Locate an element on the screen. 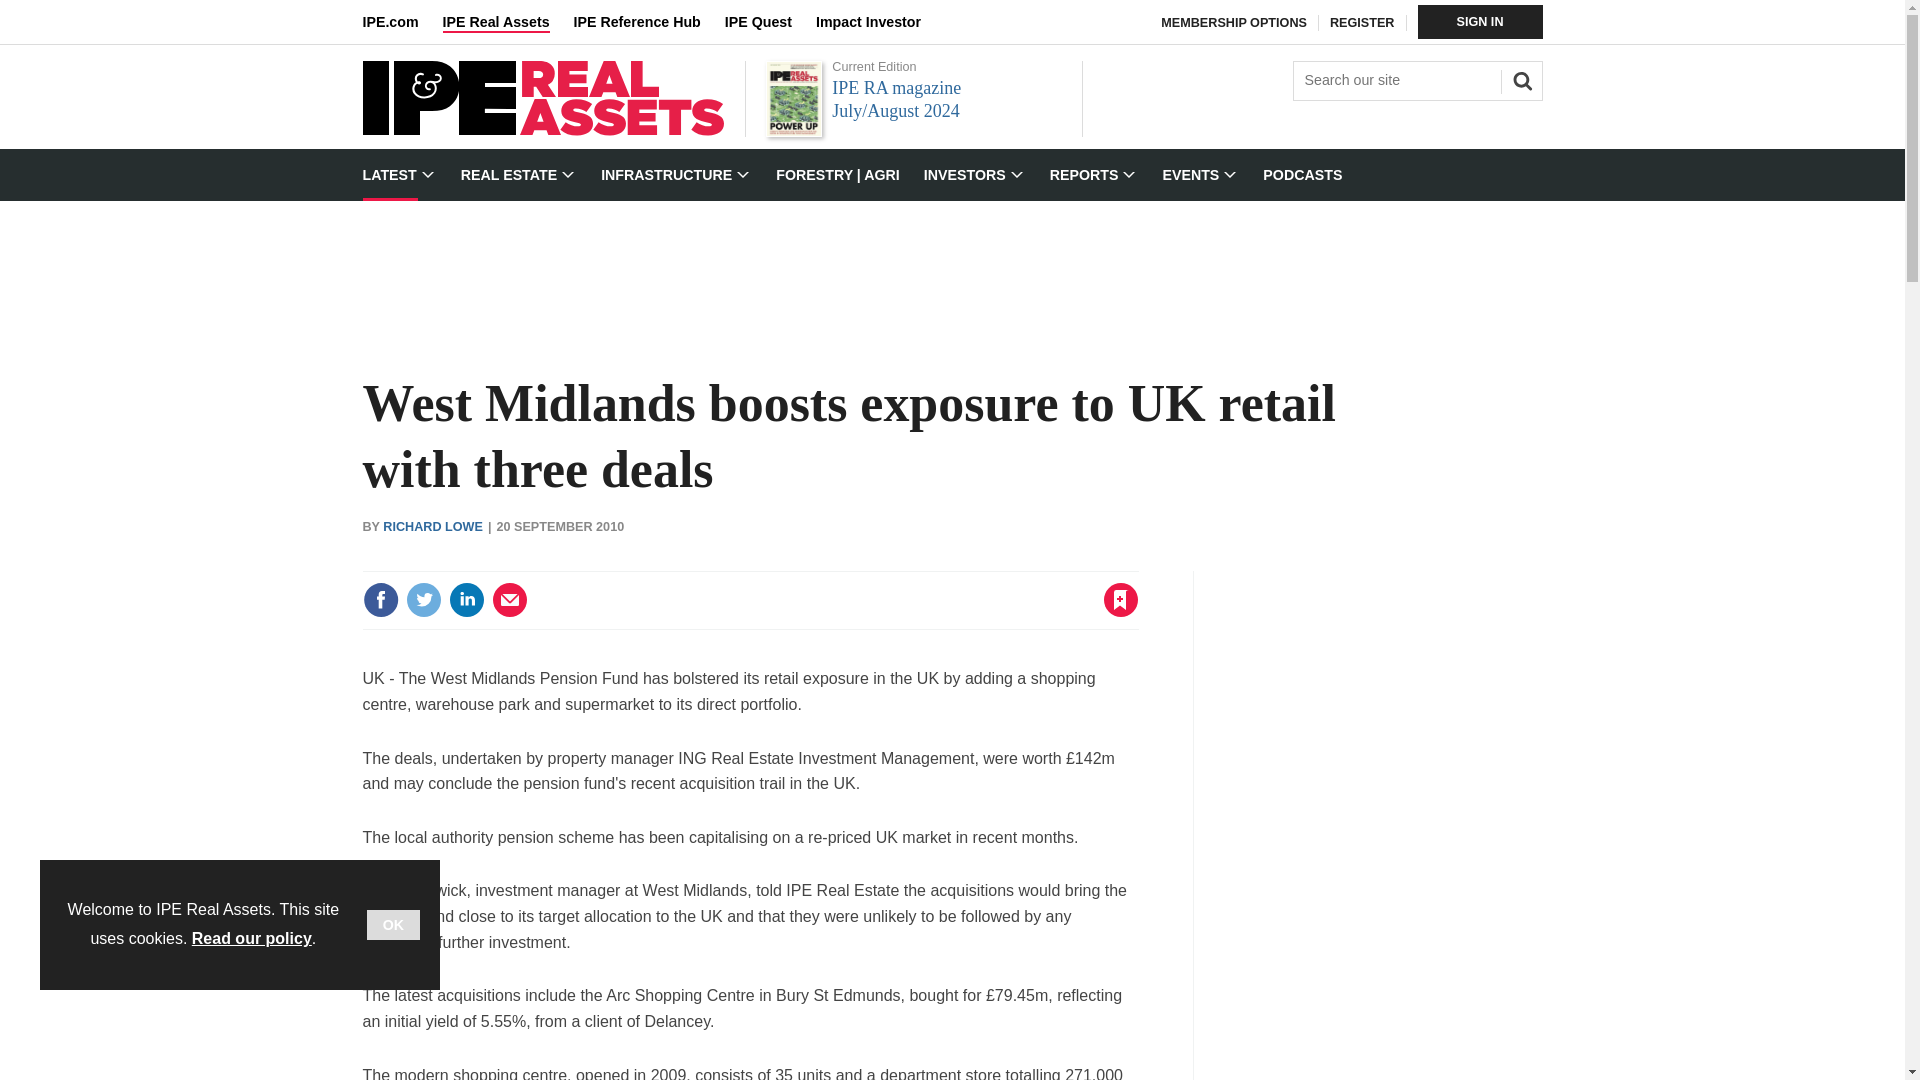 This screenshot has height=1080, width=1920. Read our policy is located at coordinates (252, 938).